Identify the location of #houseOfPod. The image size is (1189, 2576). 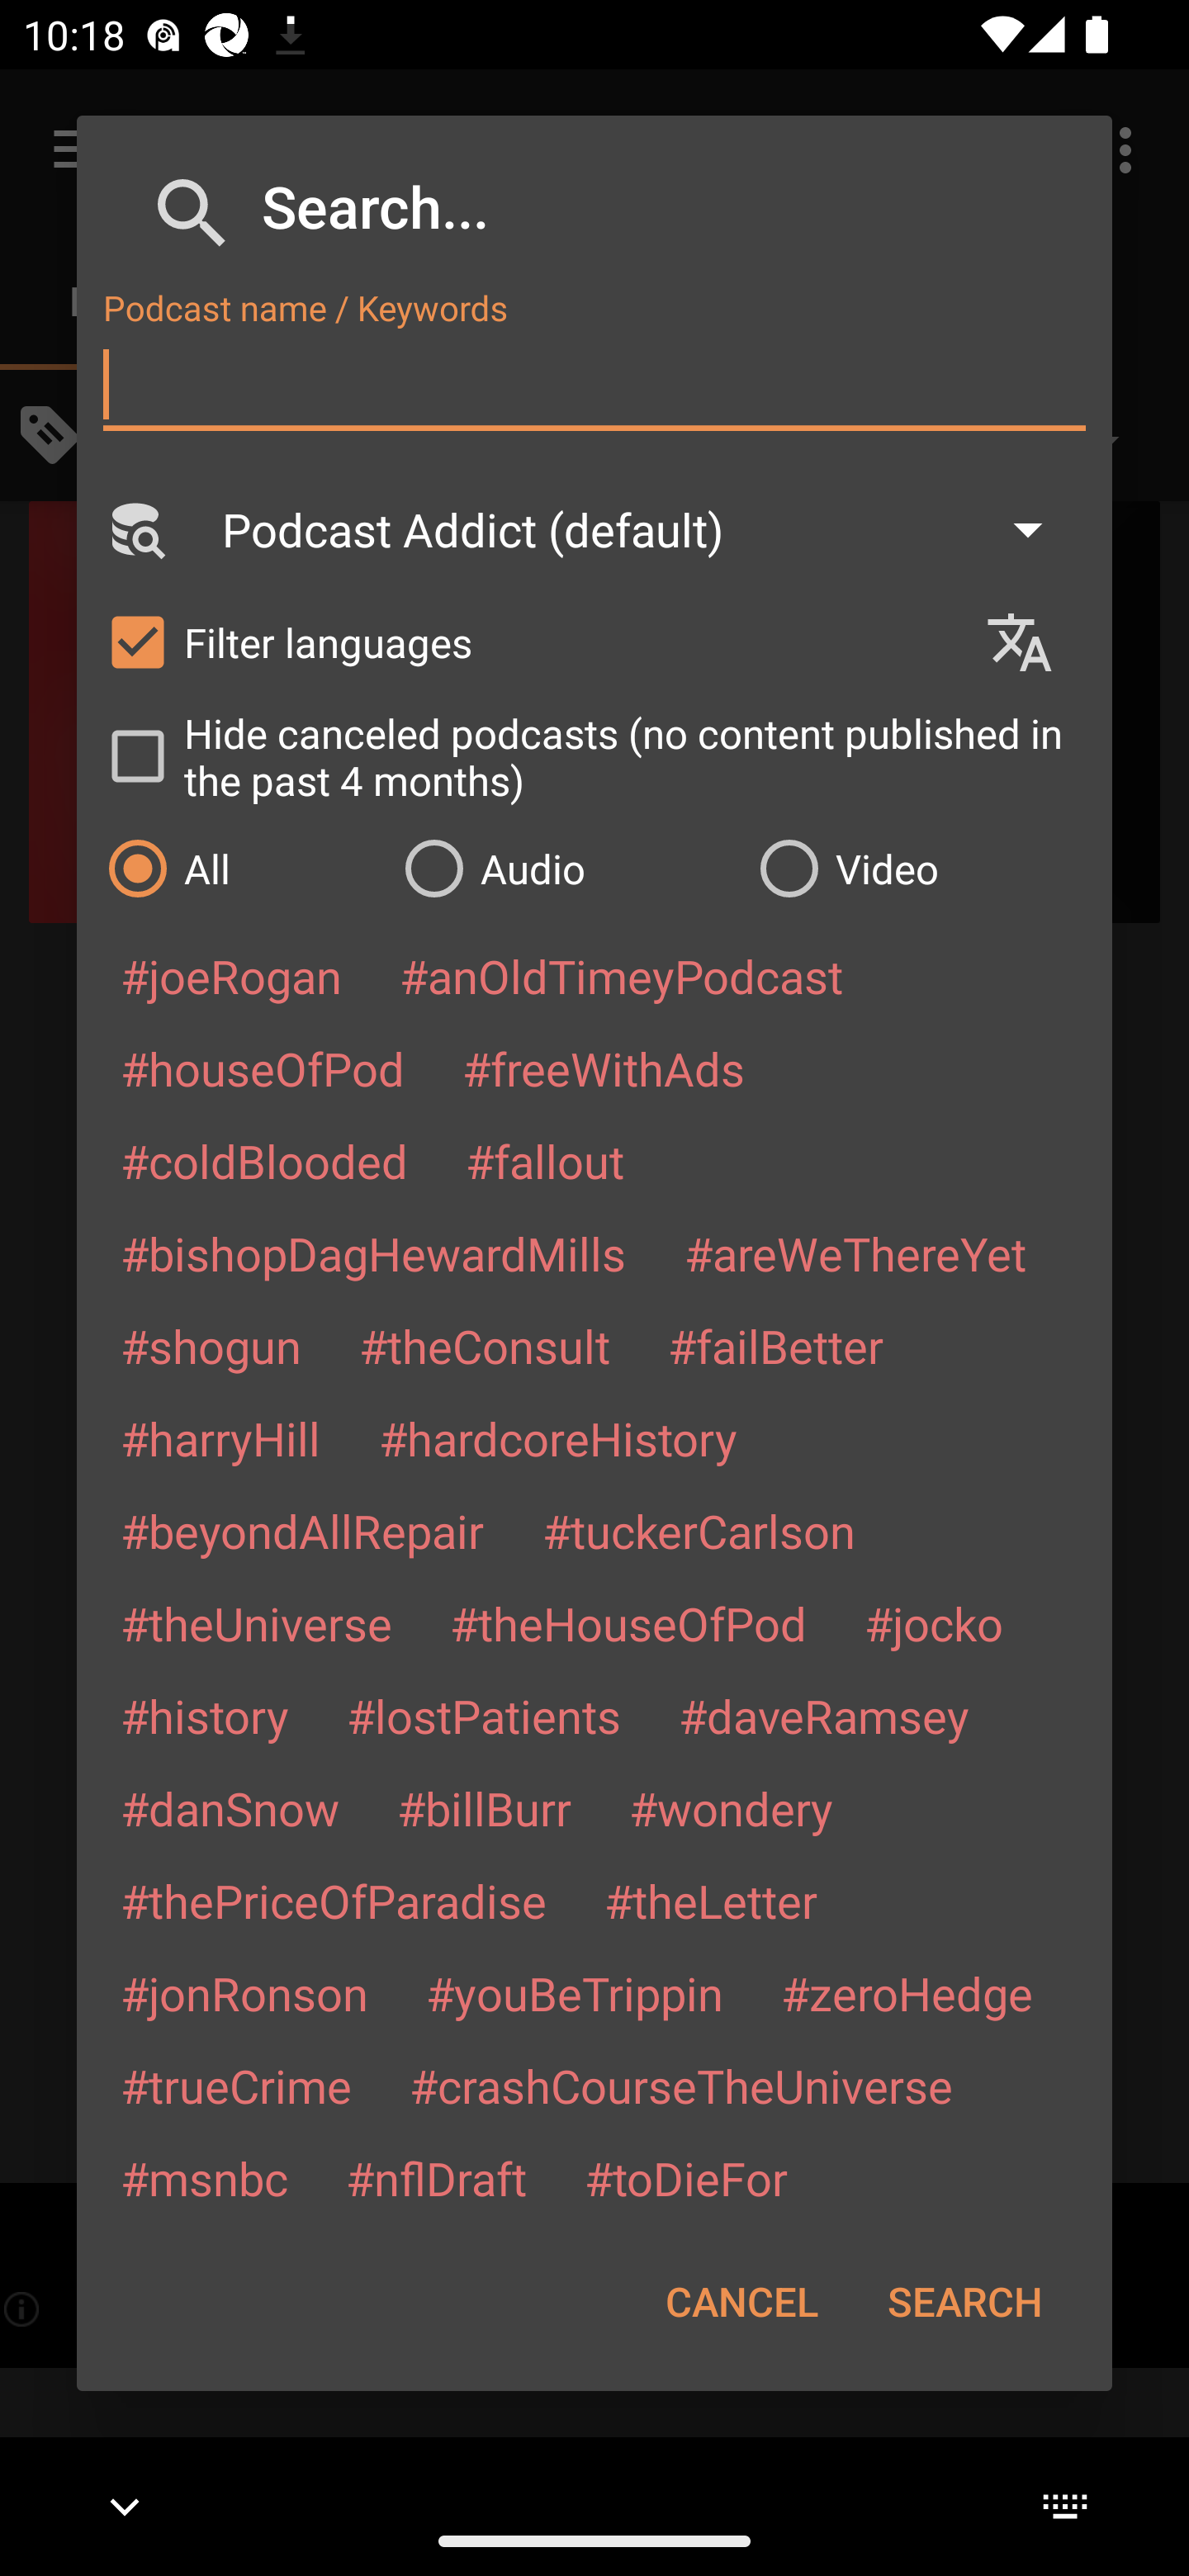
(262, 1068).